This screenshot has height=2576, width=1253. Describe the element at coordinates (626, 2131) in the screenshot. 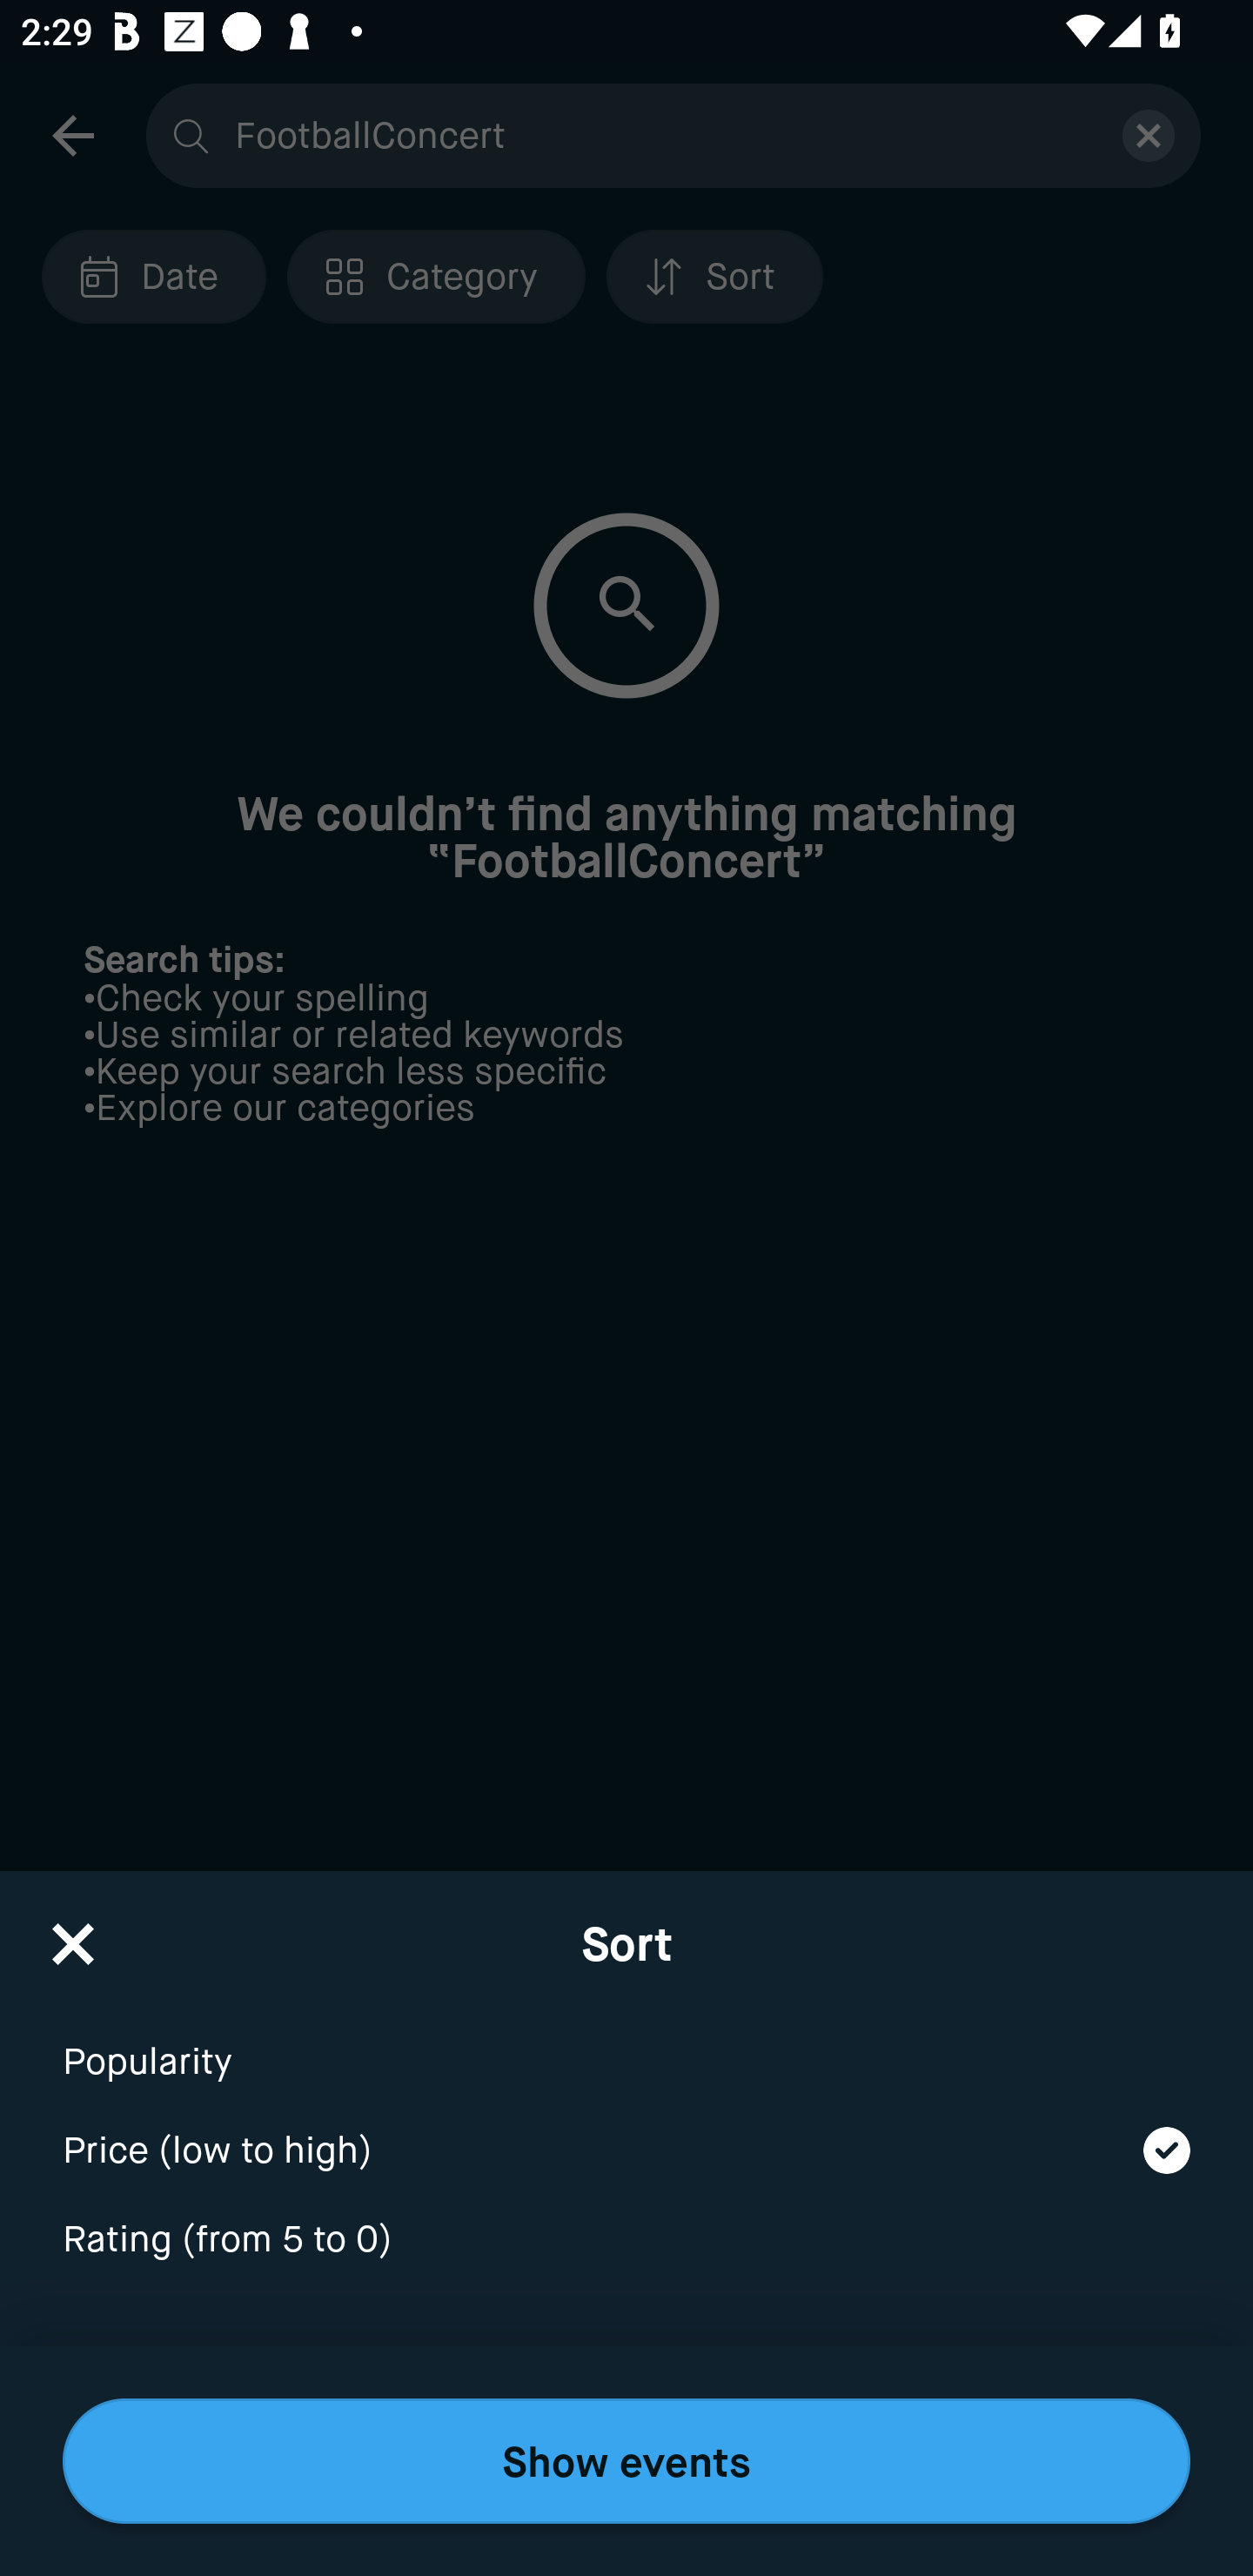

I see `Price (low to high) Selected Icon` at that location.